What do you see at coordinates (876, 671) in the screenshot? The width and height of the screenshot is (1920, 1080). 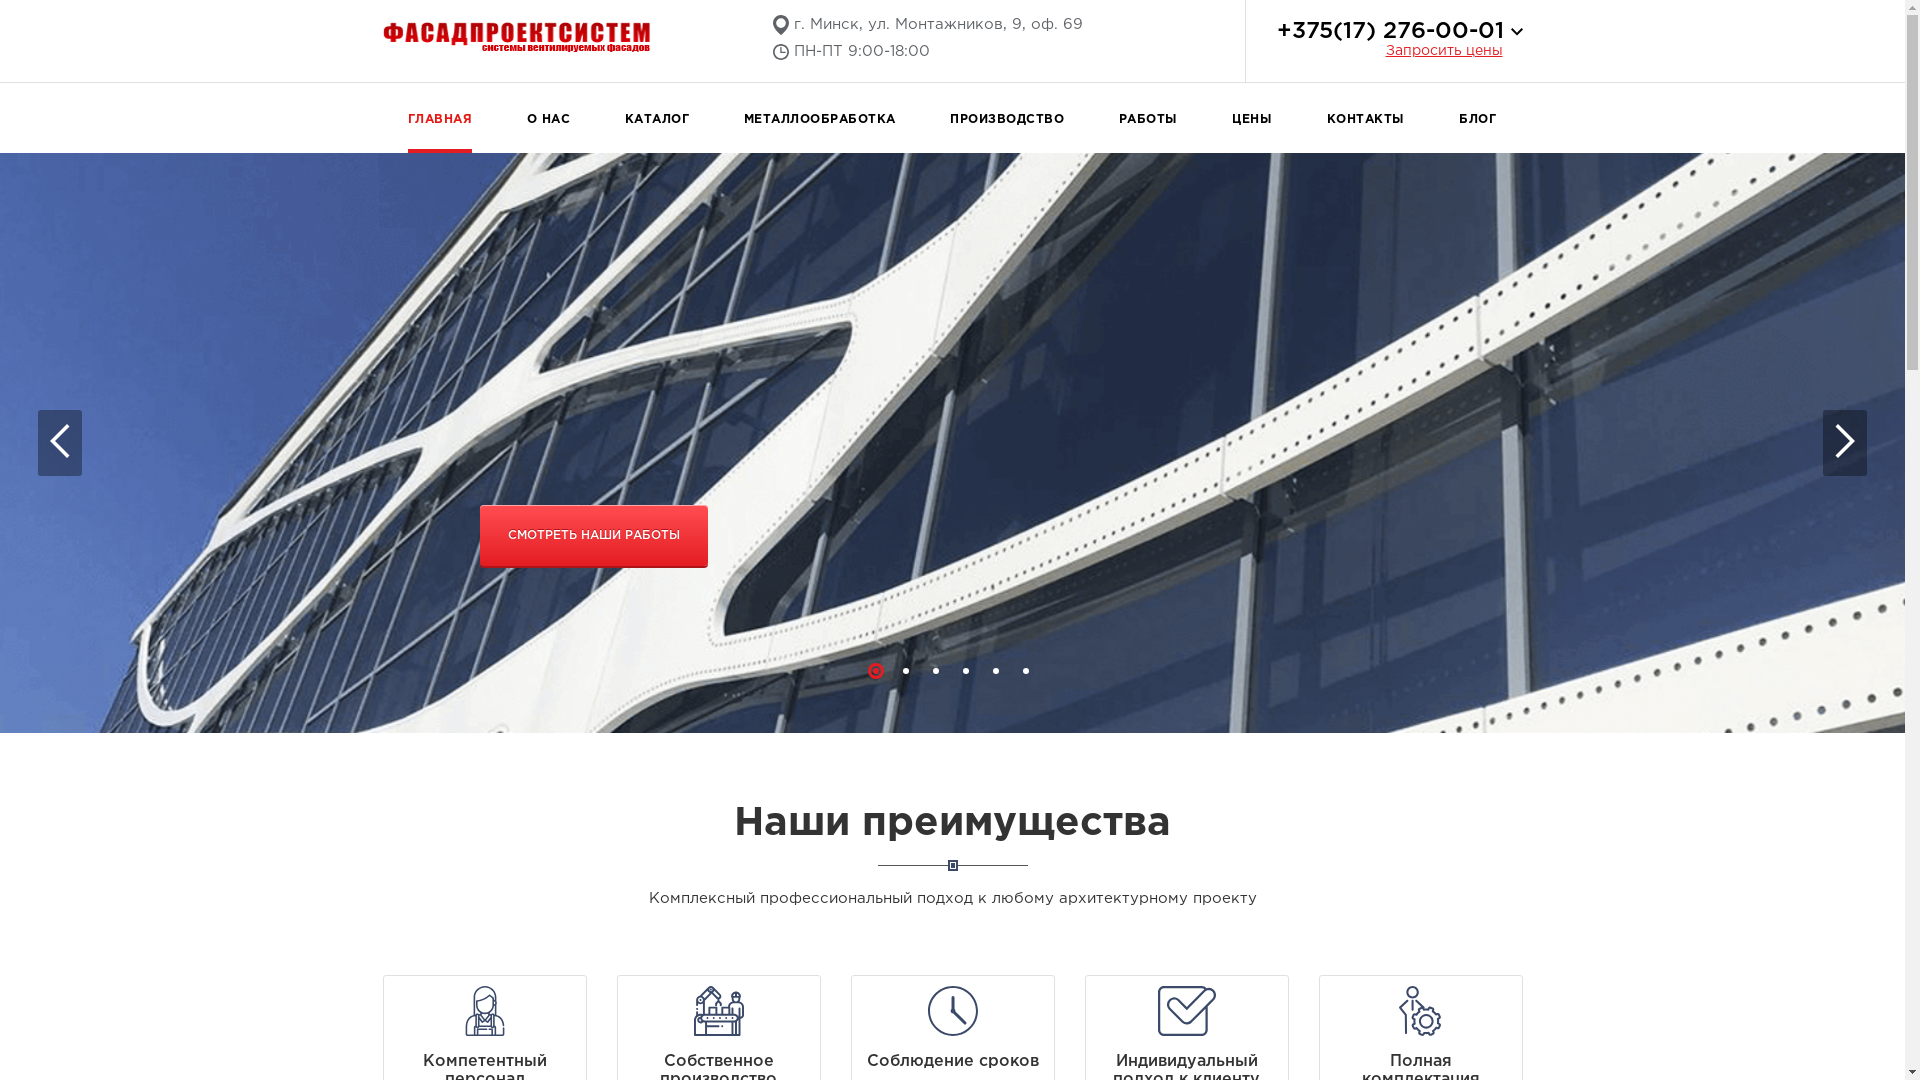 I see `1` at bounding box center [876, 671].